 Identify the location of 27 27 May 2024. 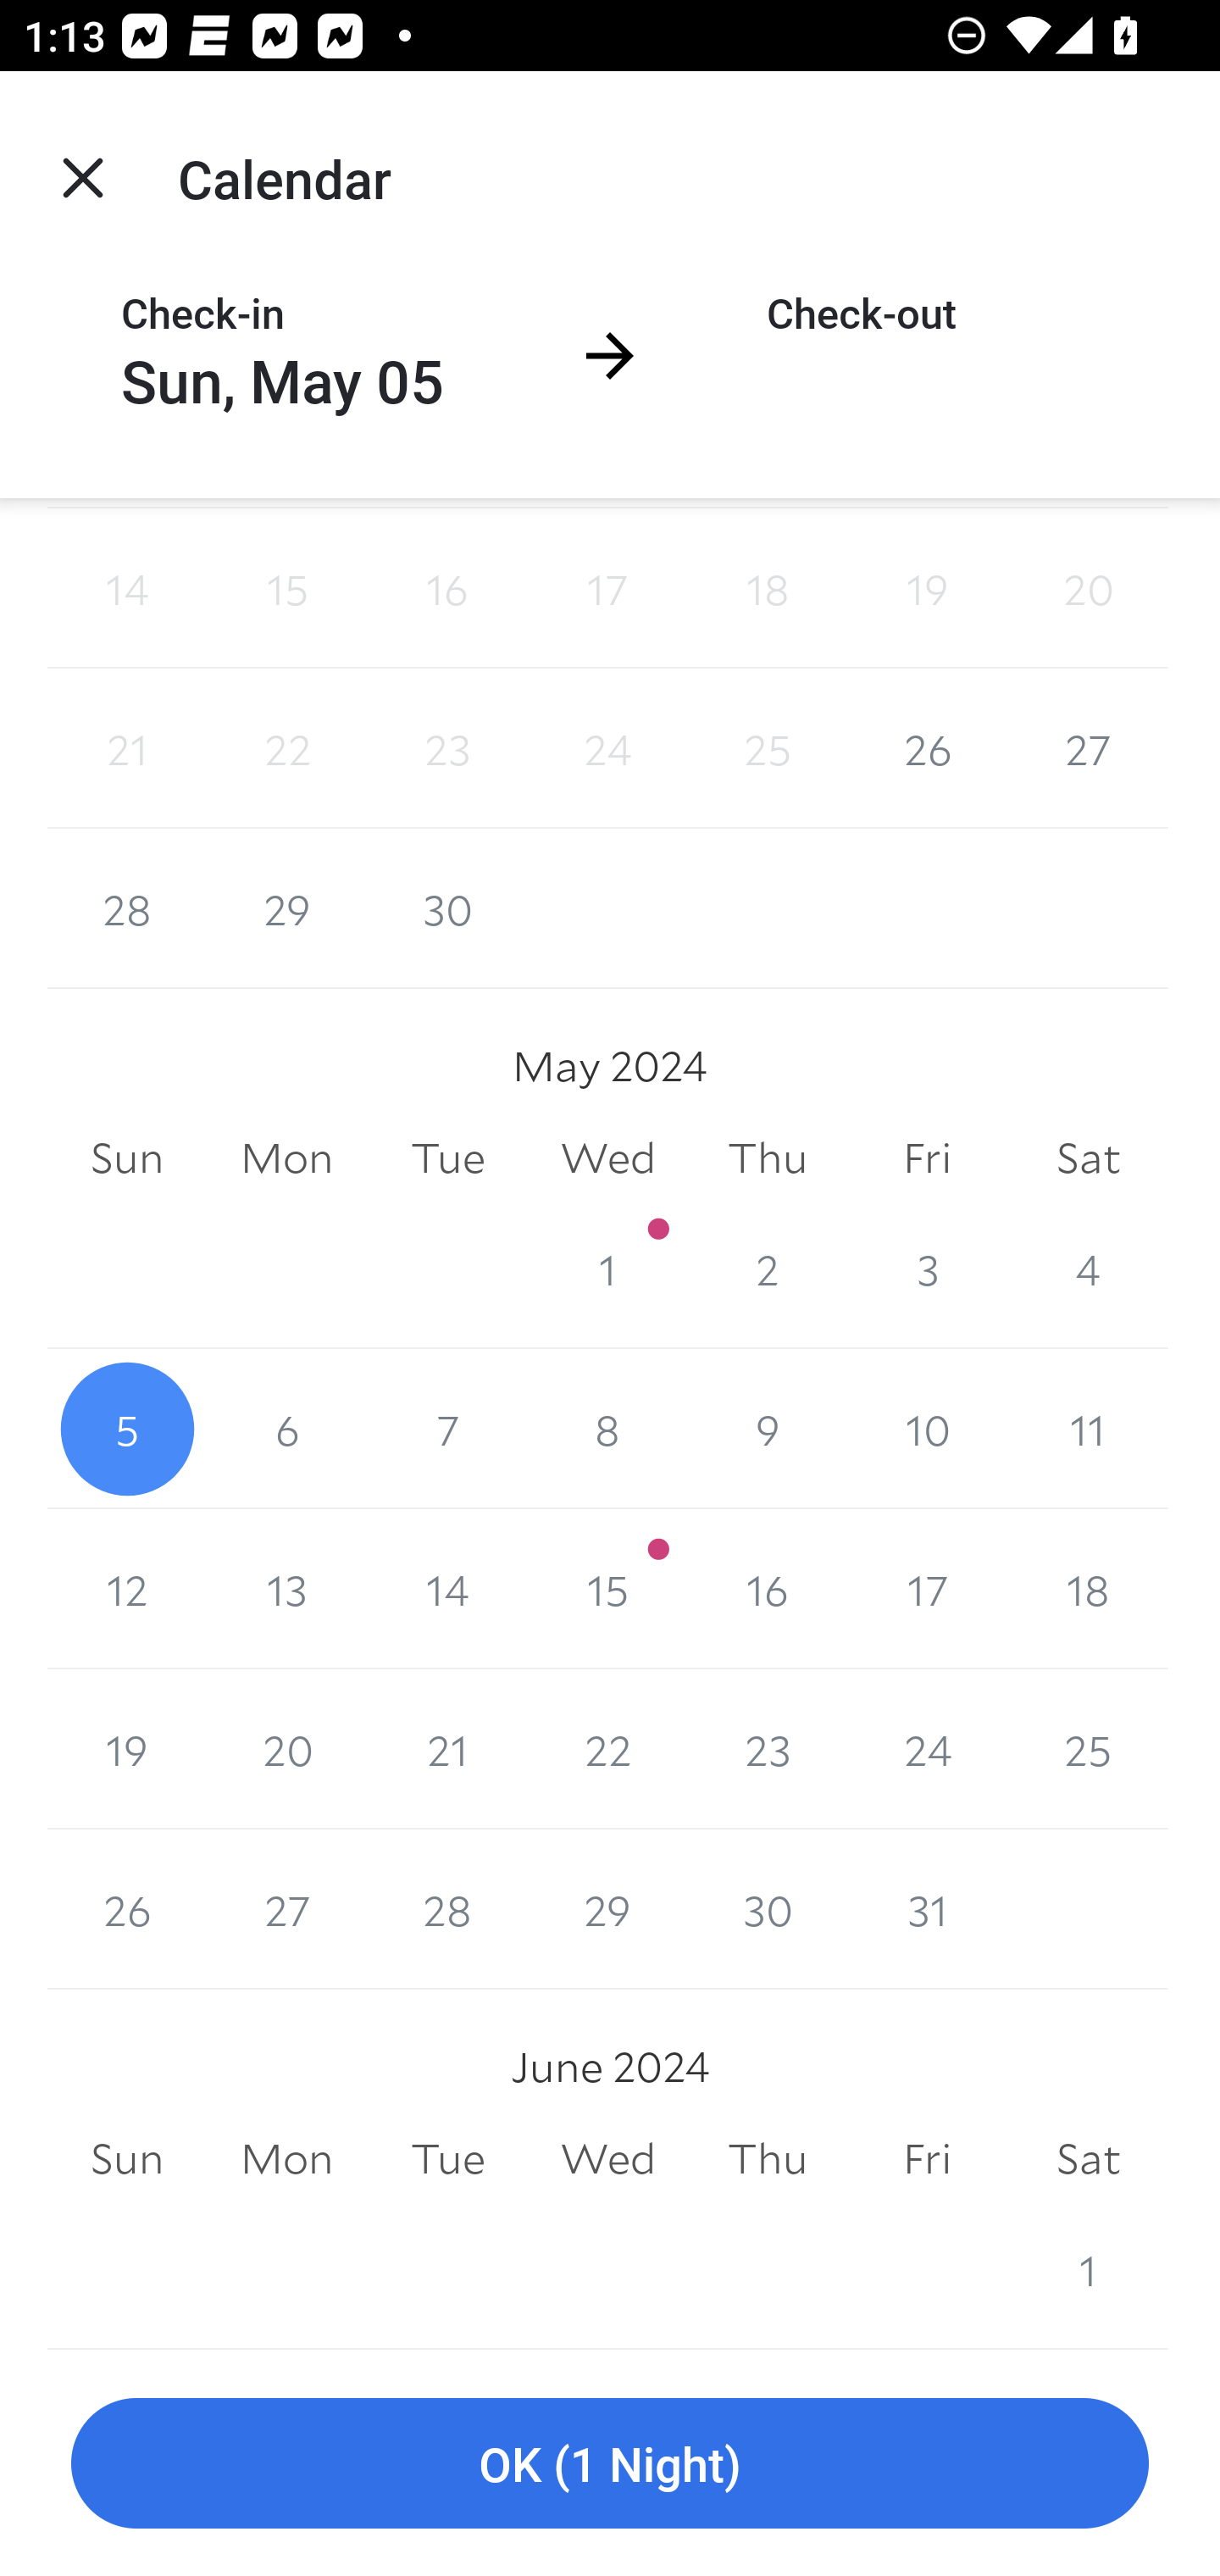
(286, 1908).